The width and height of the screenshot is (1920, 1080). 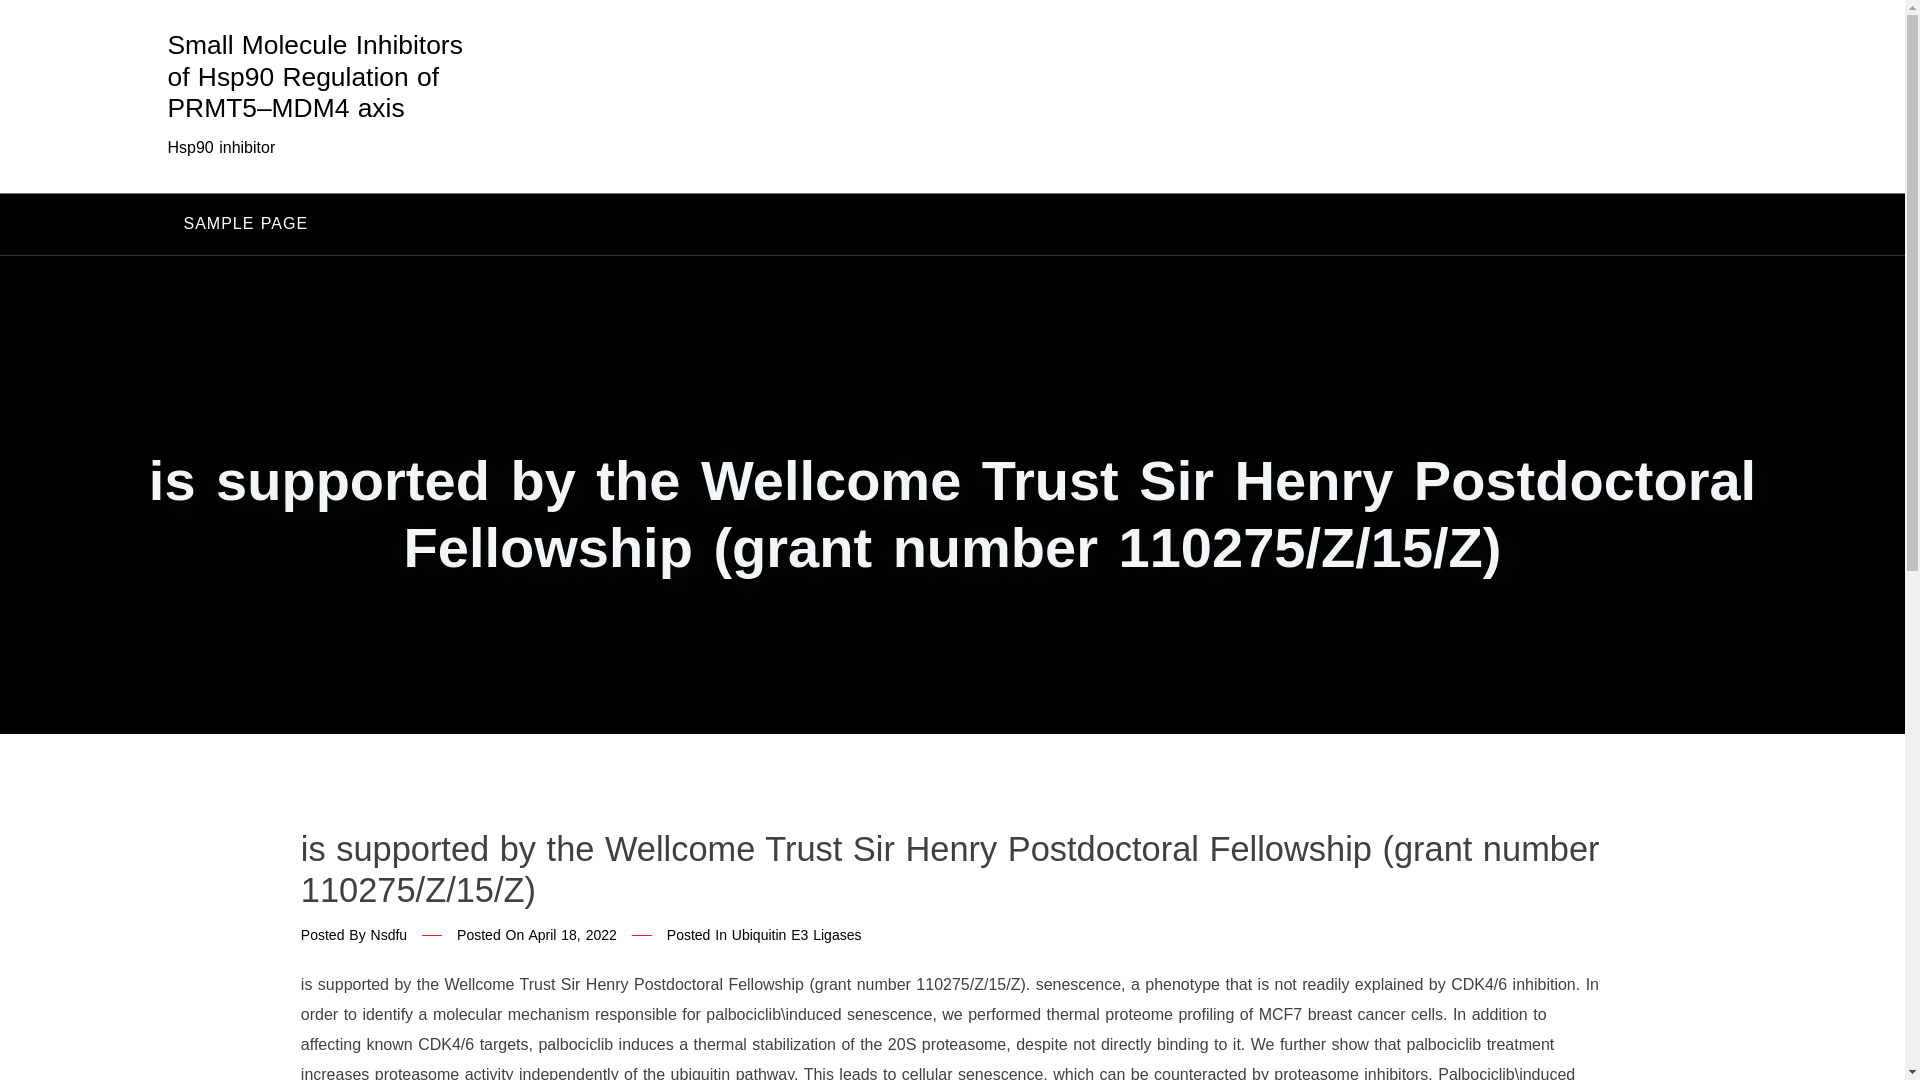 What do you see at coordinates (246, 224) in the screenshot?
I see `SAMPLE PAGE` at bounding box center [246, 224].